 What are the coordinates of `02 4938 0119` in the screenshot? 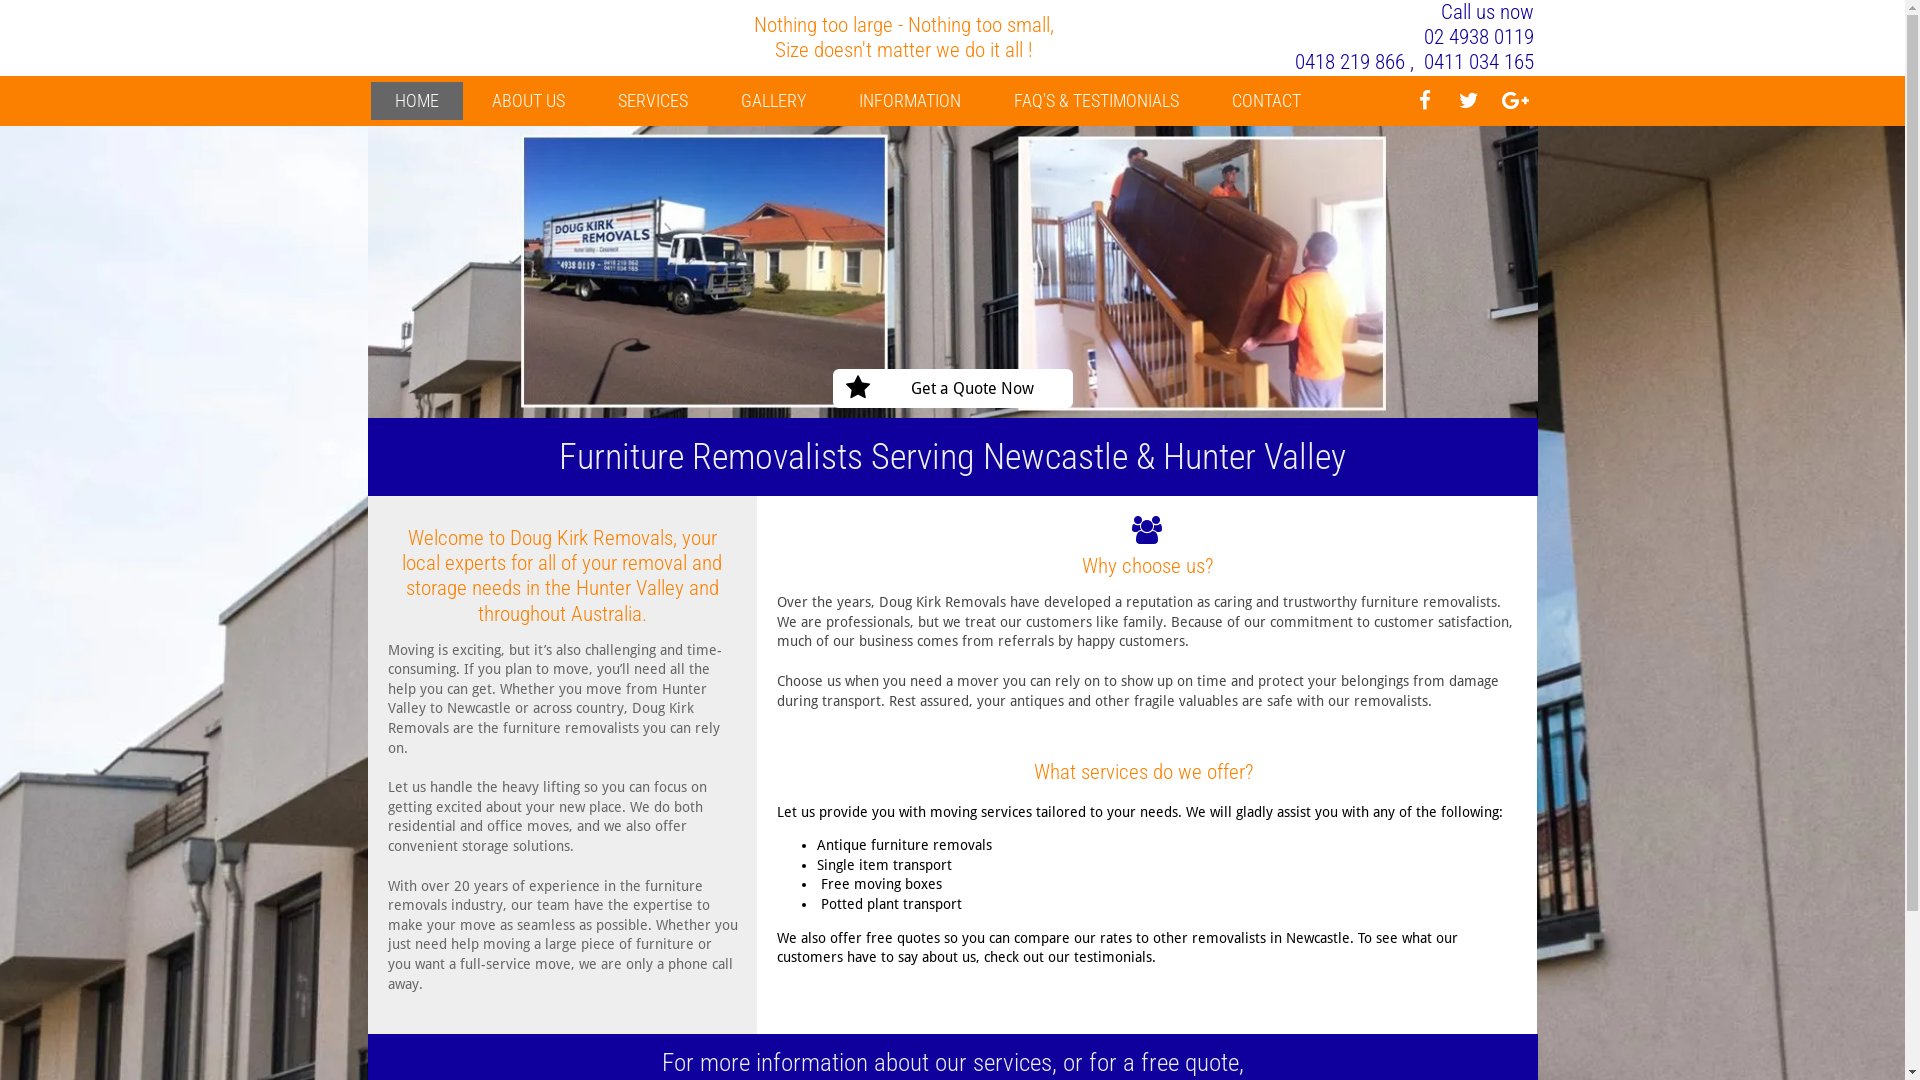 It's located at (1479, 37).